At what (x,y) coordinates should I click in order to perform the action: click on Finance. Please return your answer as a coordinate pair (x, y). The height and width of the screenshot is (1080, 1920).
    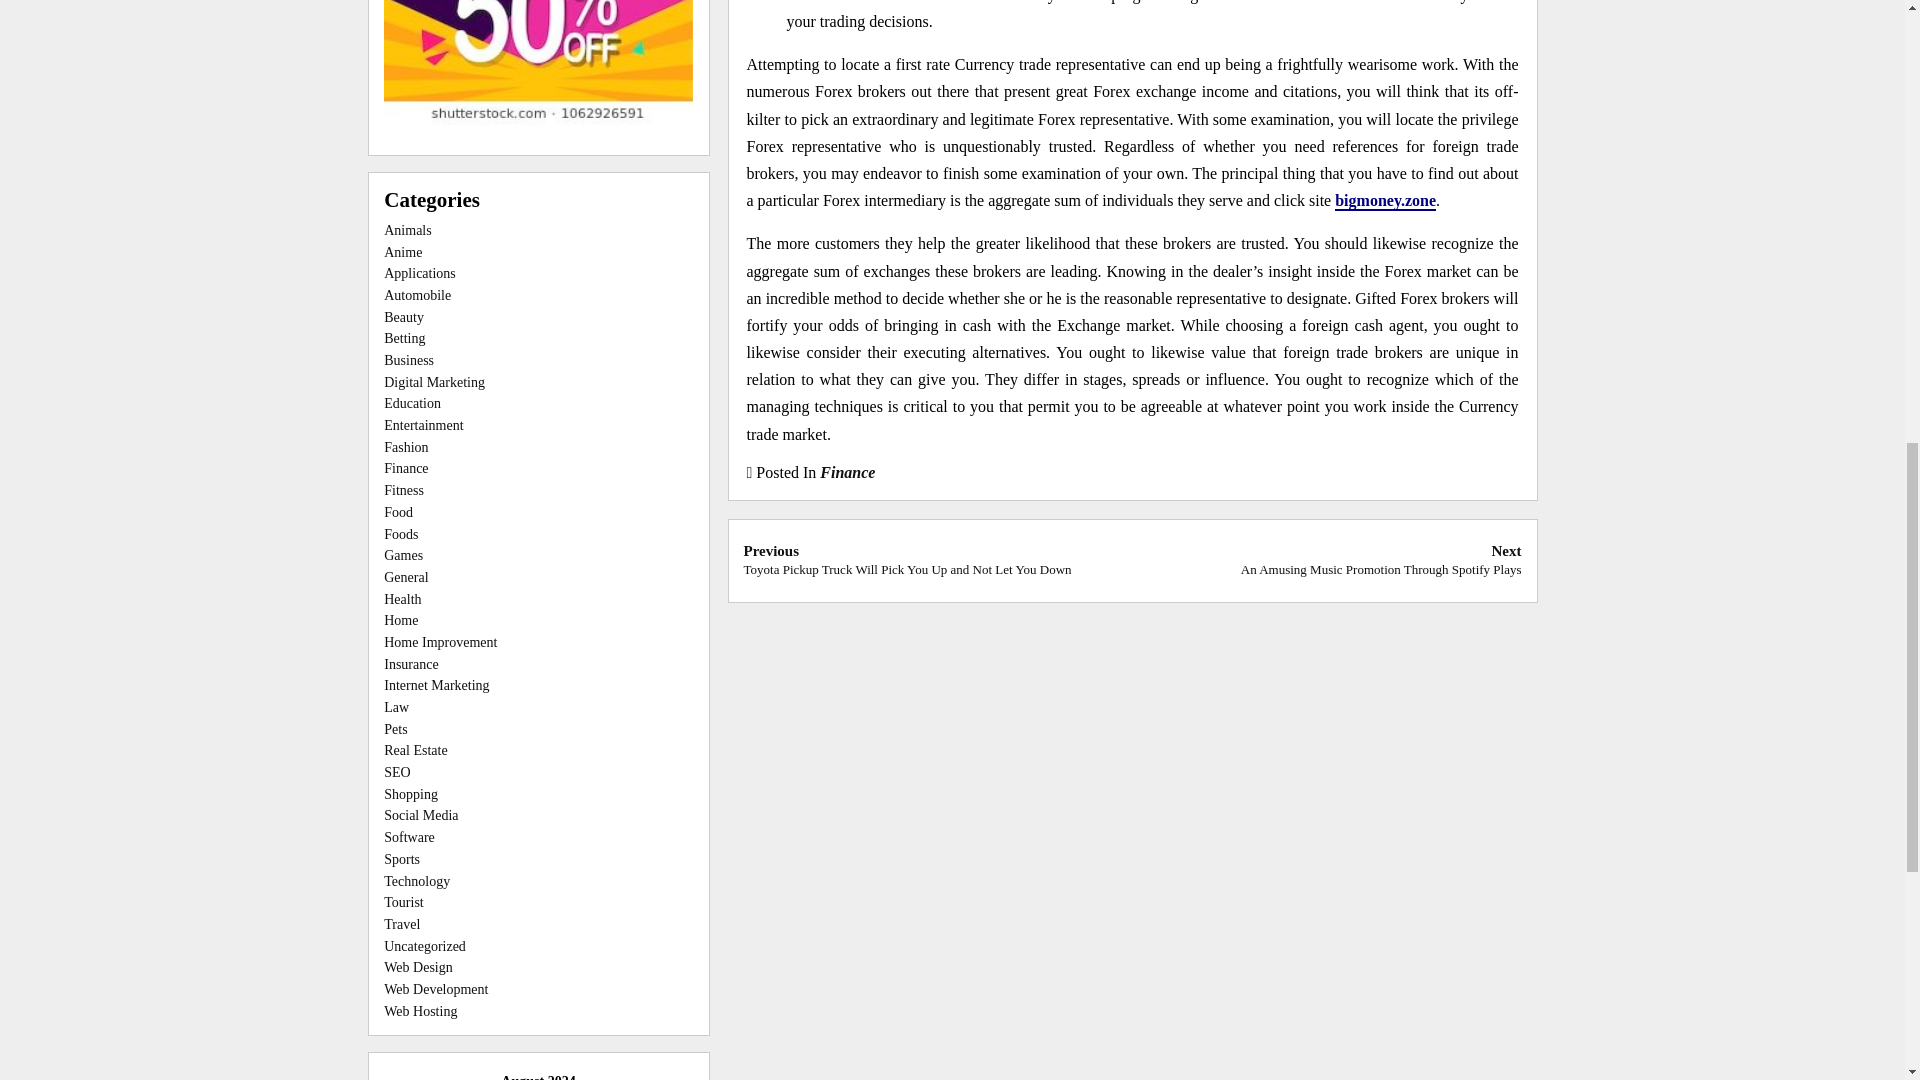
    Looking at the image, I should click on (847, 472).